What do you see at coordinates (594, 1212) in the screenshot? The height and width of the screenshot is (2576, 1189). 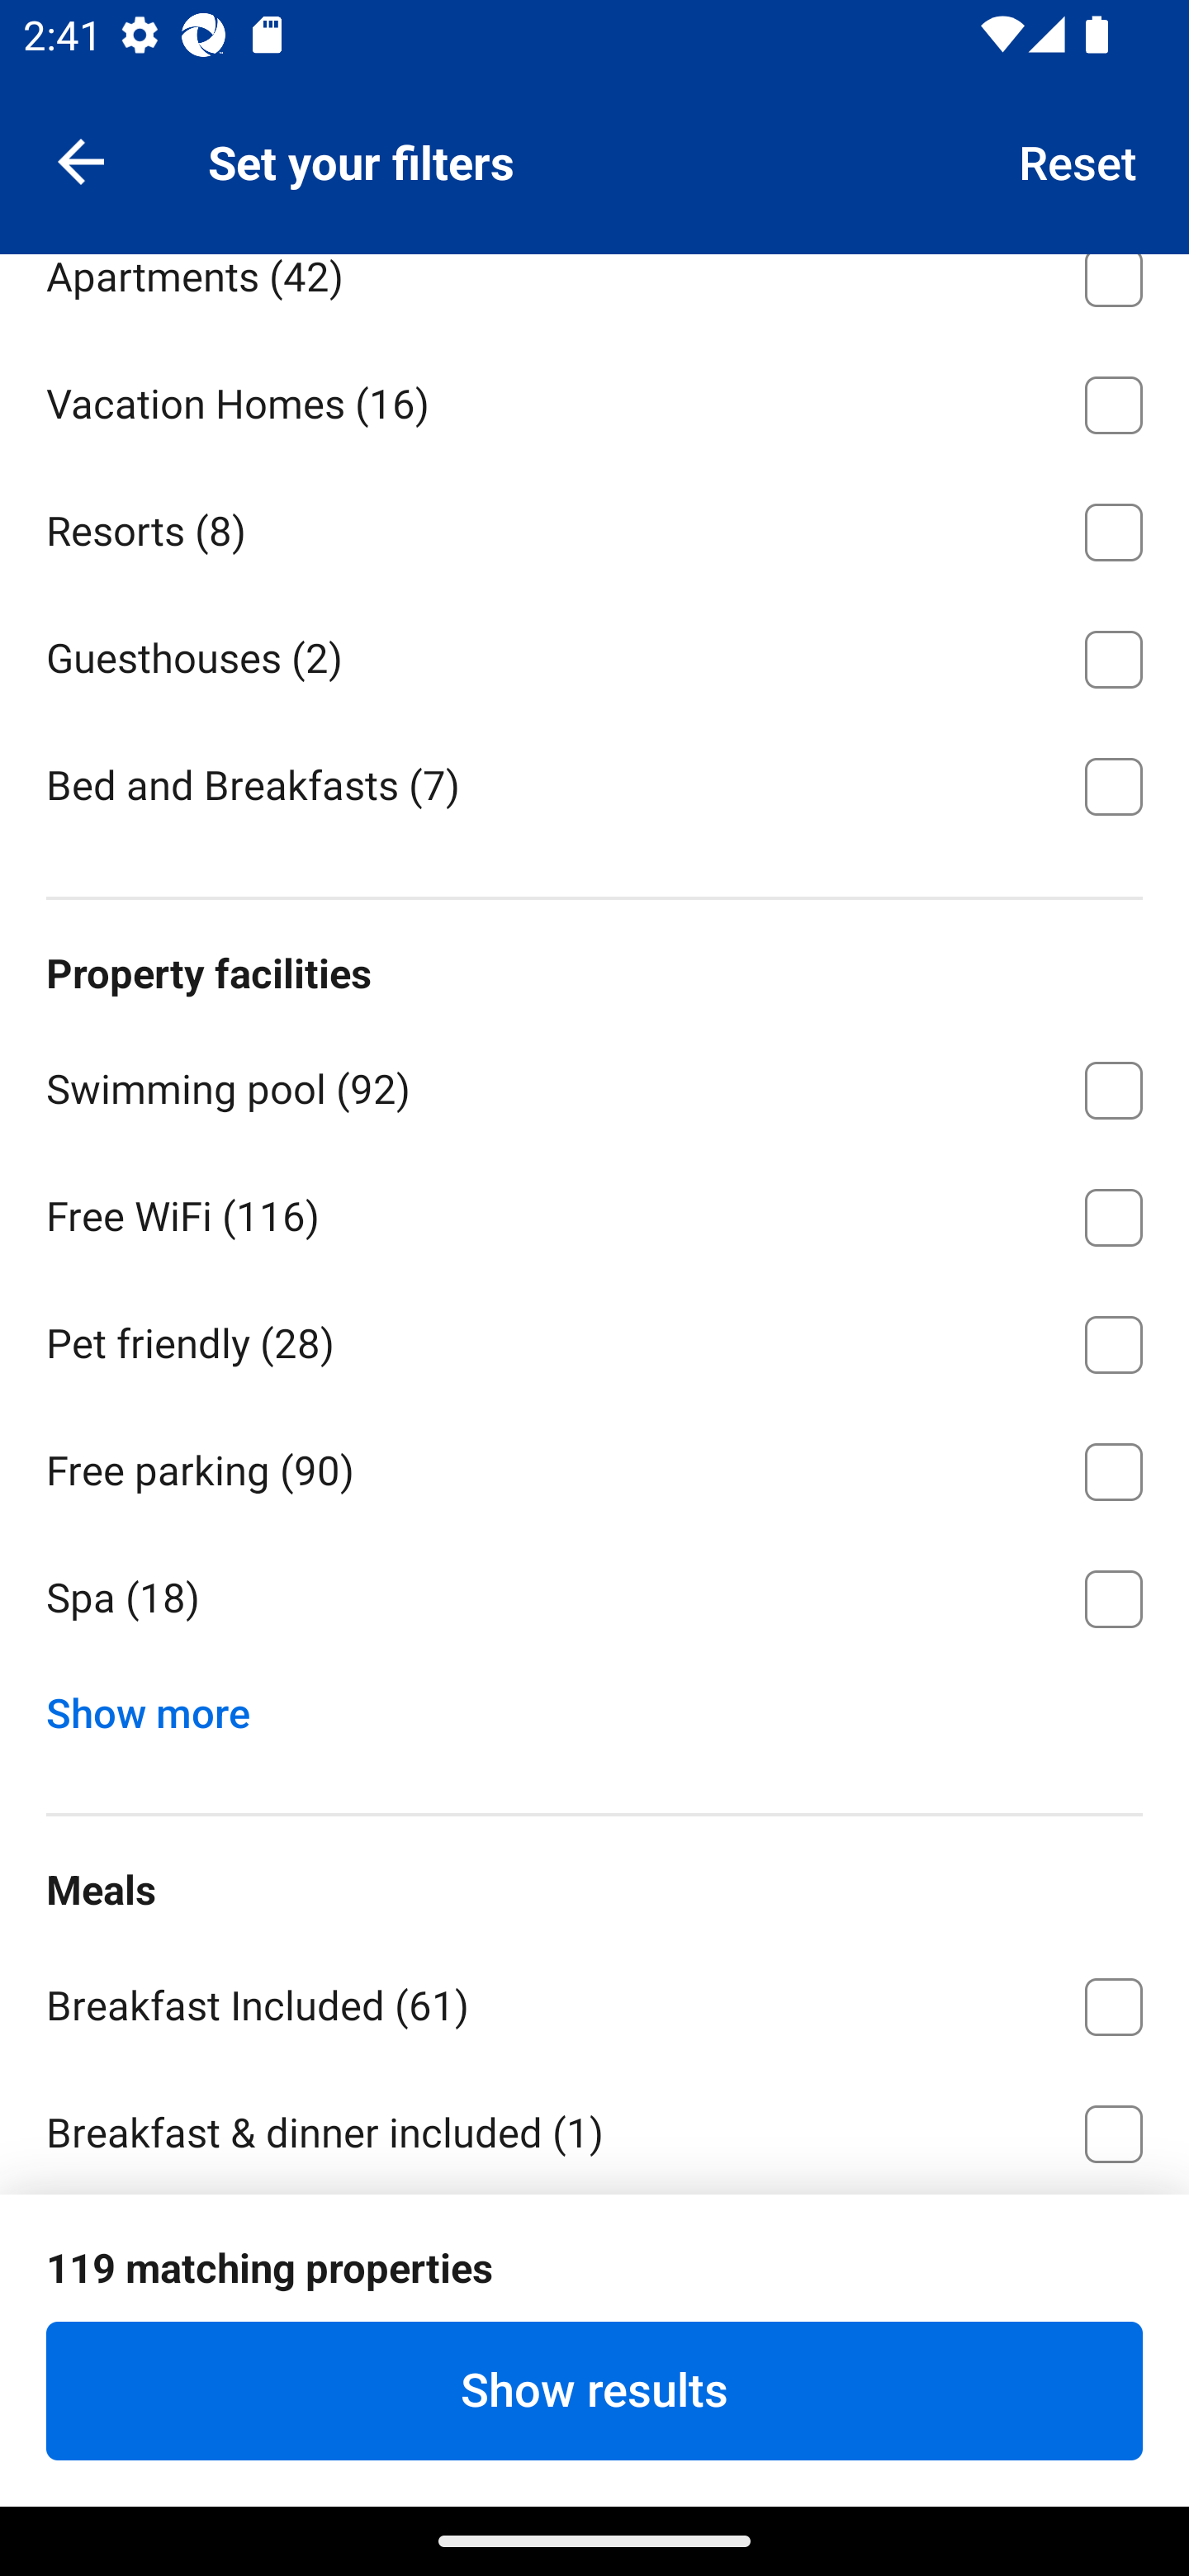 I see `Free WiFi ⁦(116)` at bounding box center [594, 1212].